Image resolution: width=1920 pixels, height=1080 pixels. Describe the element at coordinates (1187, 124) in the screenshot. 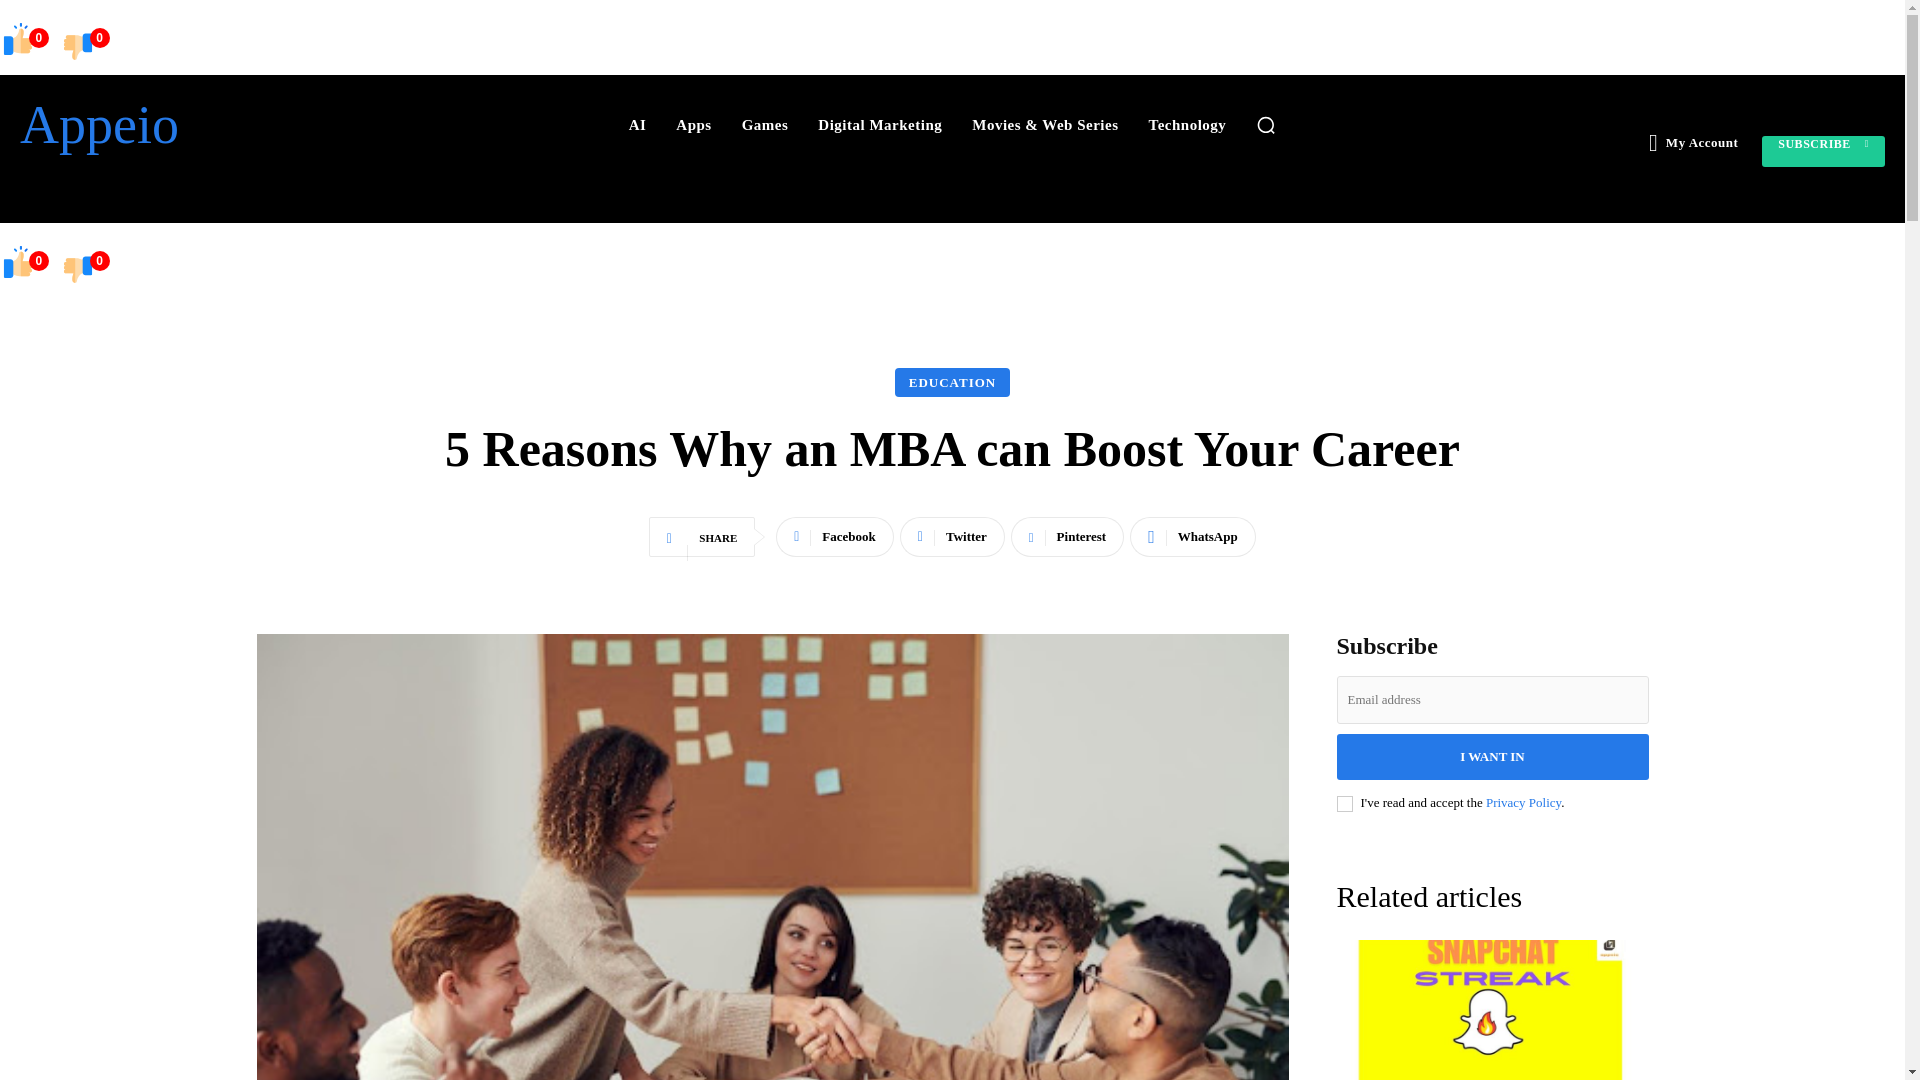

I see `Technology` at that location.